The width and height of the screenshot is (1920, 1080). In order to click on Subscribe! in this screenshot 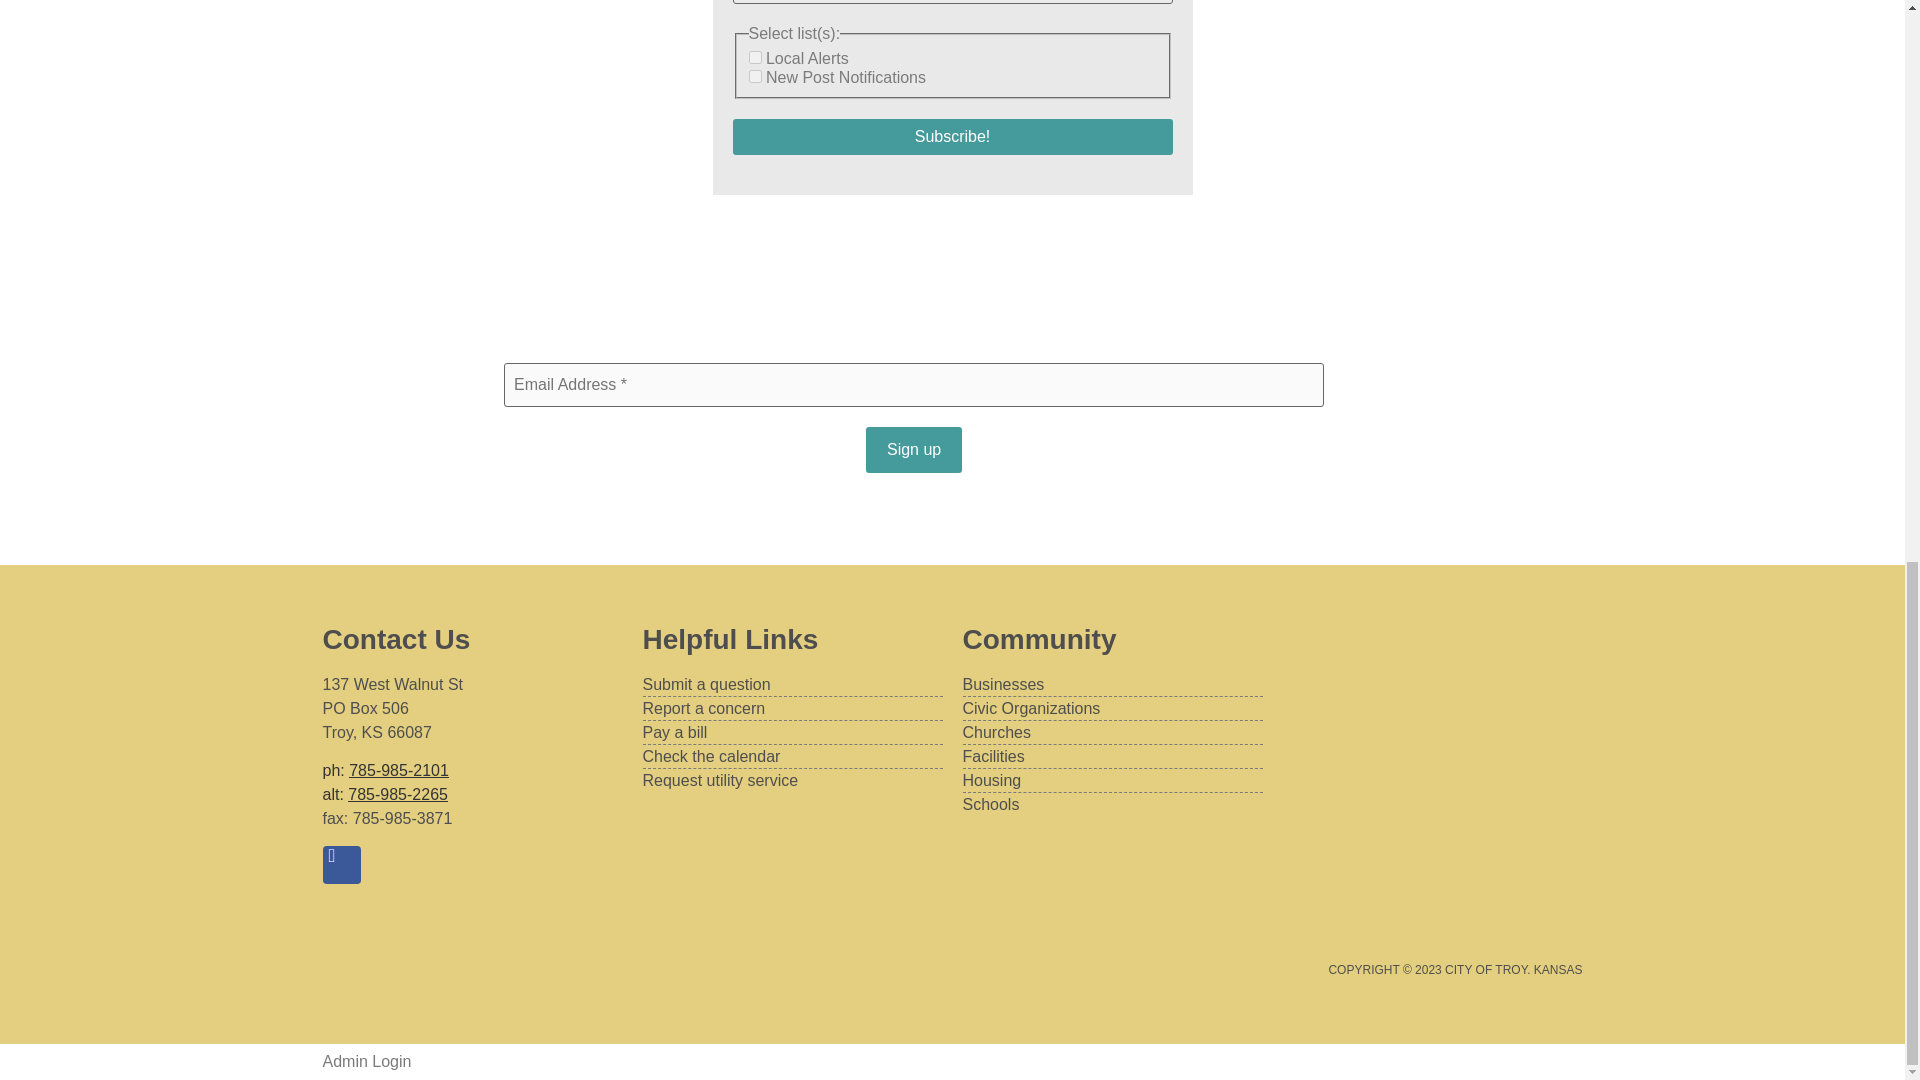, I will do `click(951, 136)`.